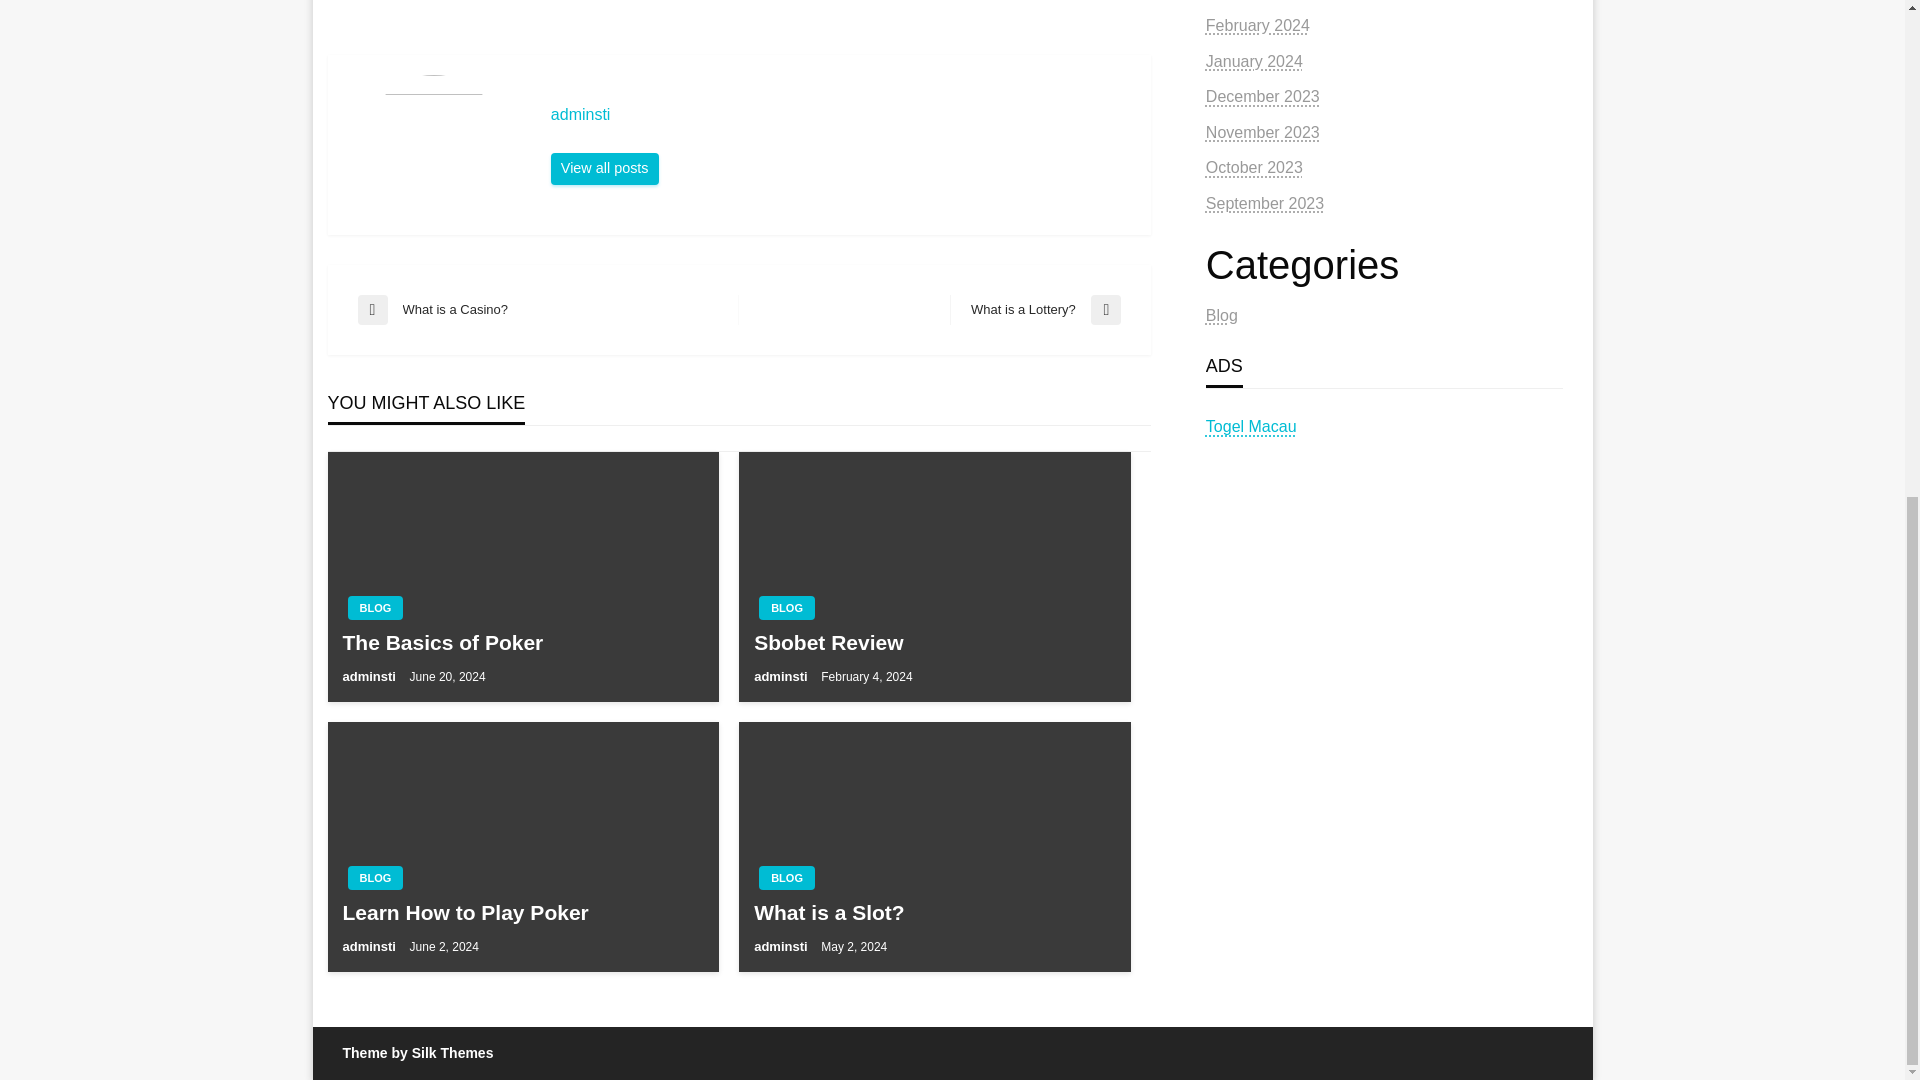 The image size is (1920, 1080). I want to click on adminsti, so click(1036, 310).